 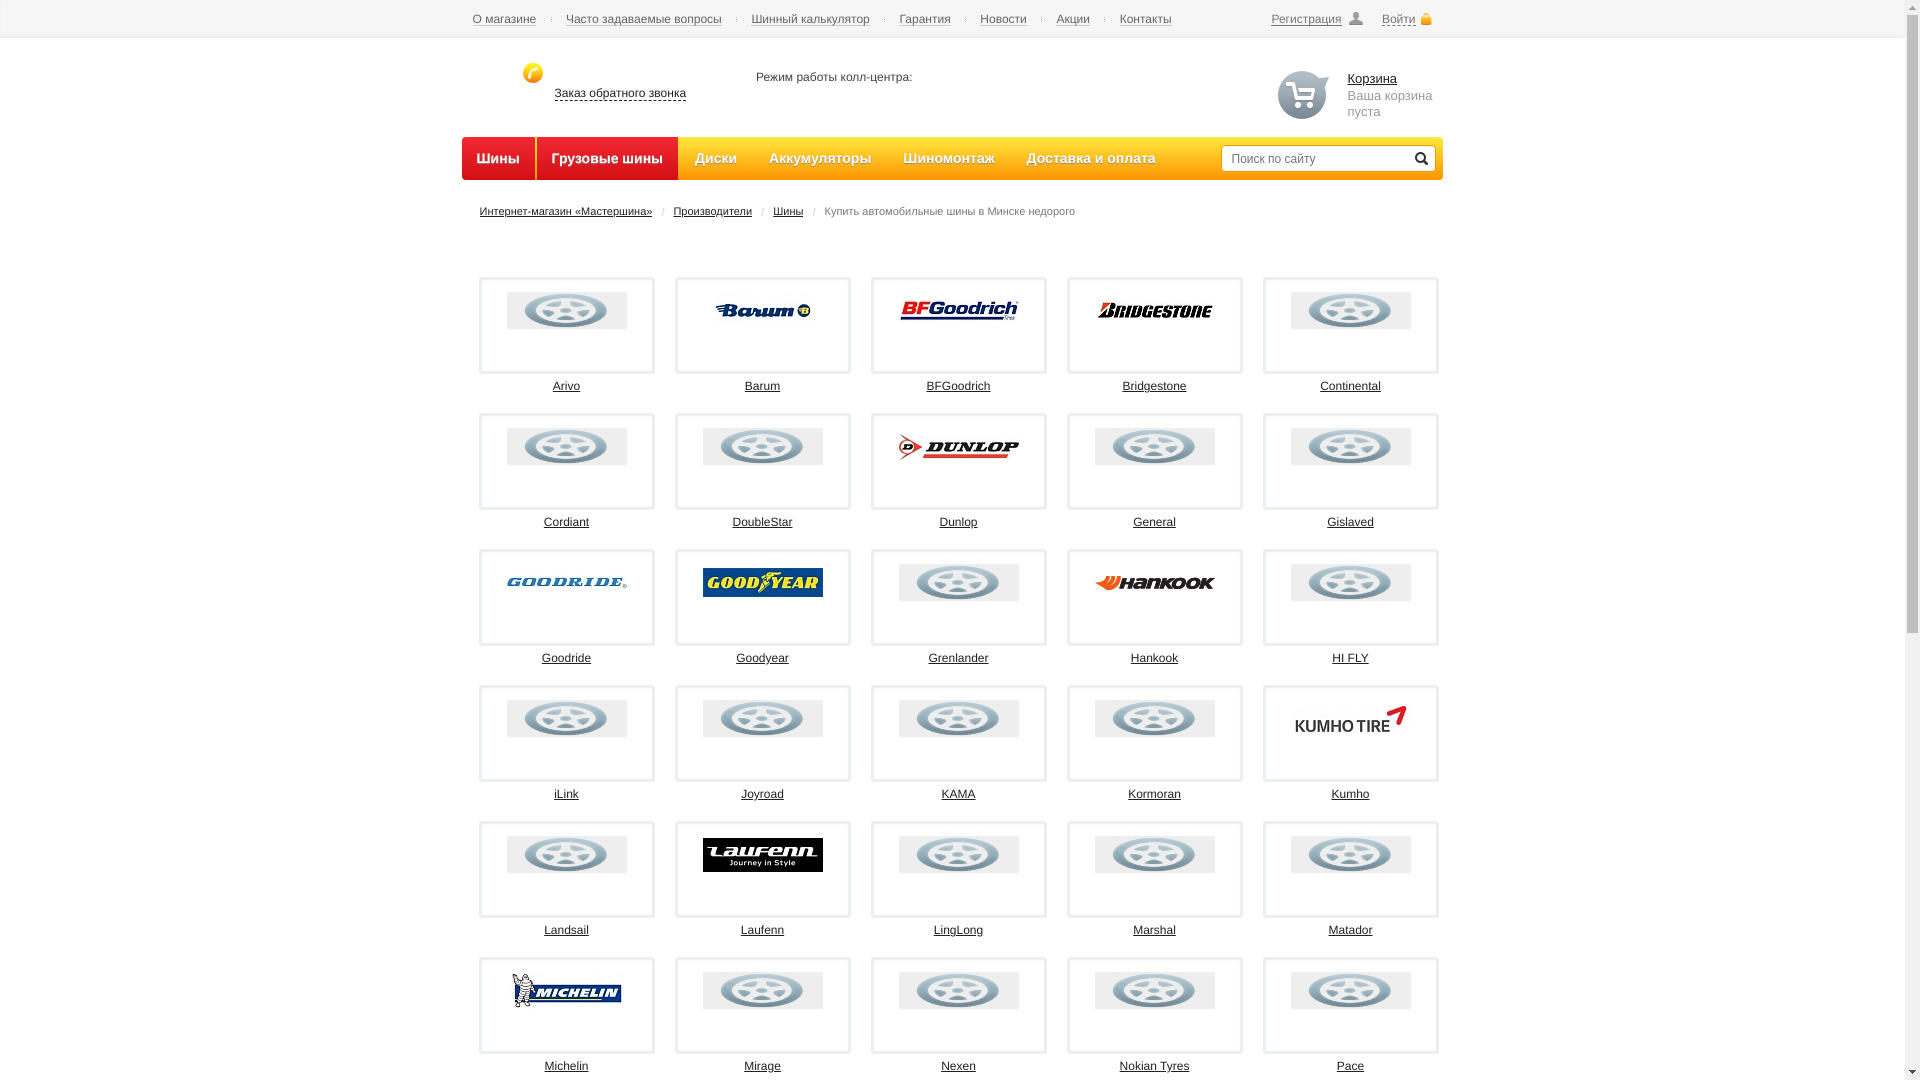 What do you see at coordinates (762, 582) in the screenshot?
I see `Goodyear` at bounding box center [762, 582].